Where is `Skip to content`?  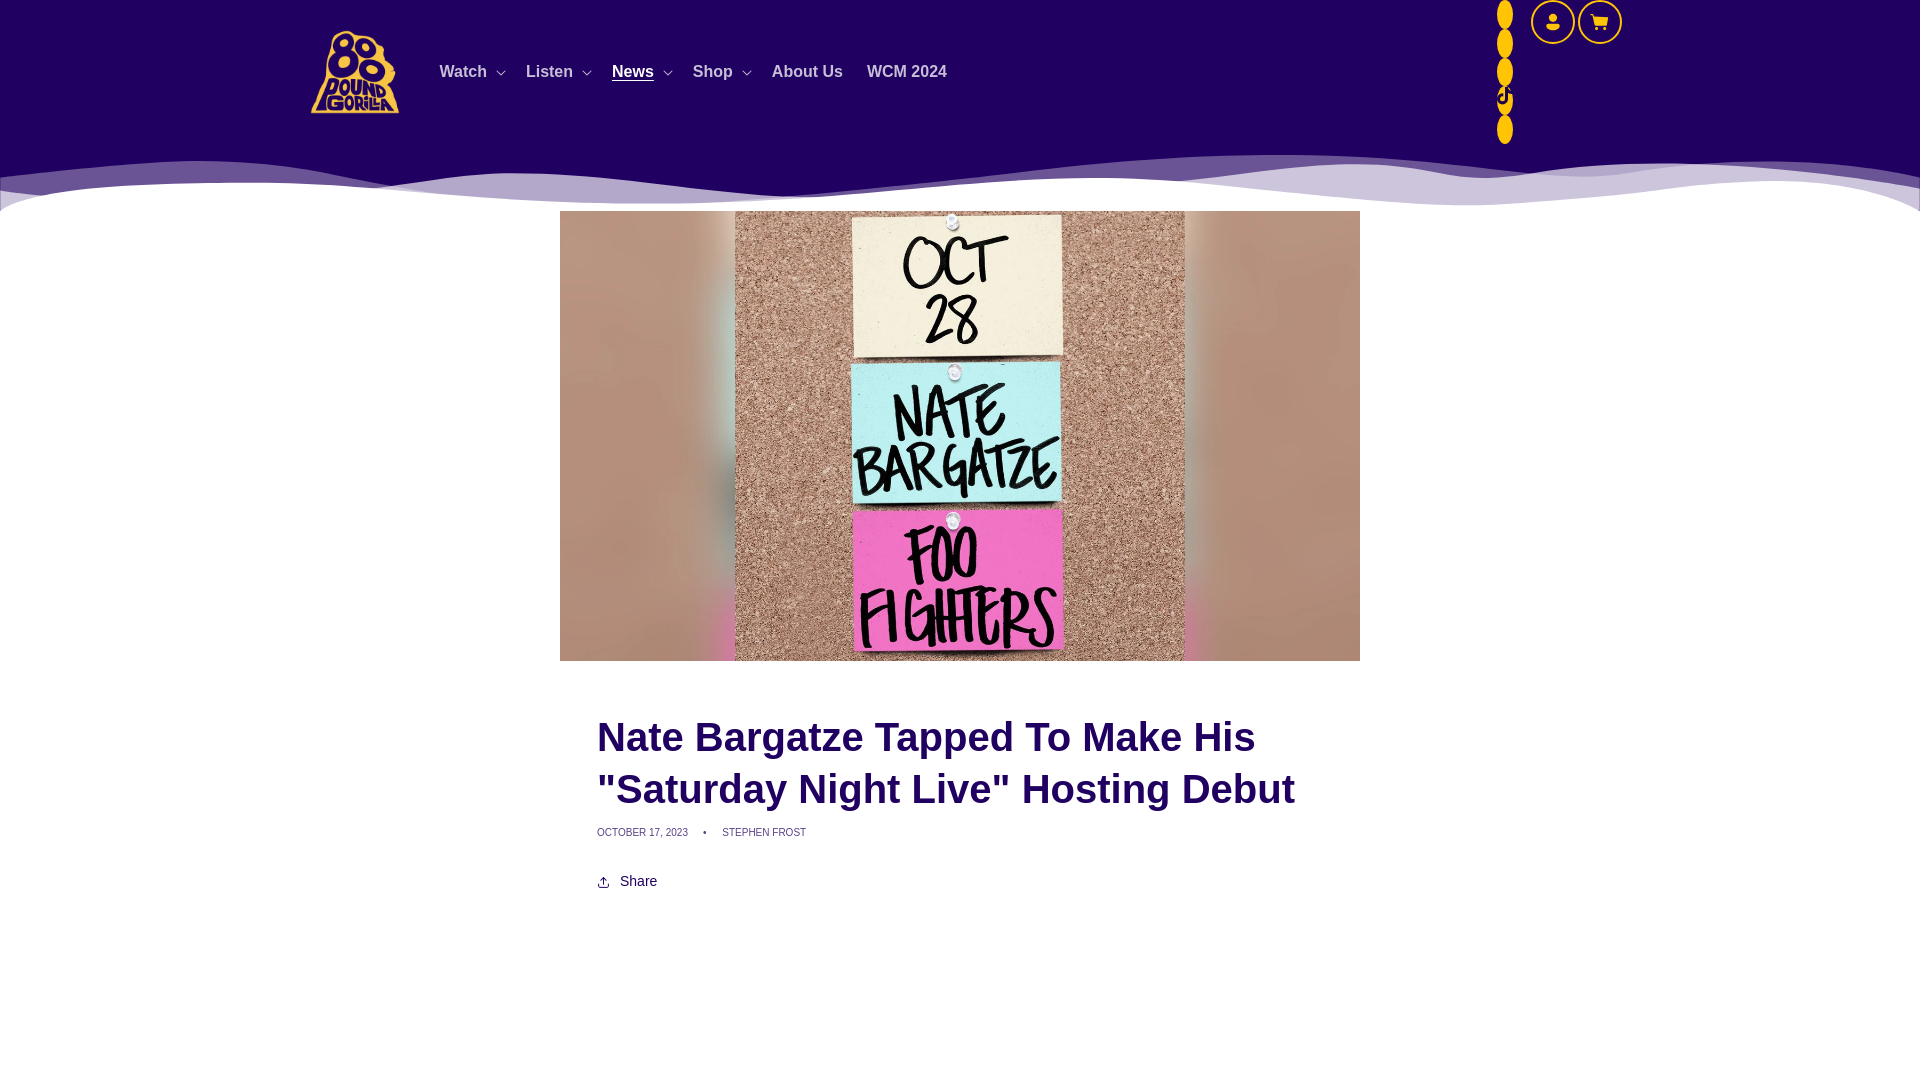 Skip to content is located at coordinates (60, 23).